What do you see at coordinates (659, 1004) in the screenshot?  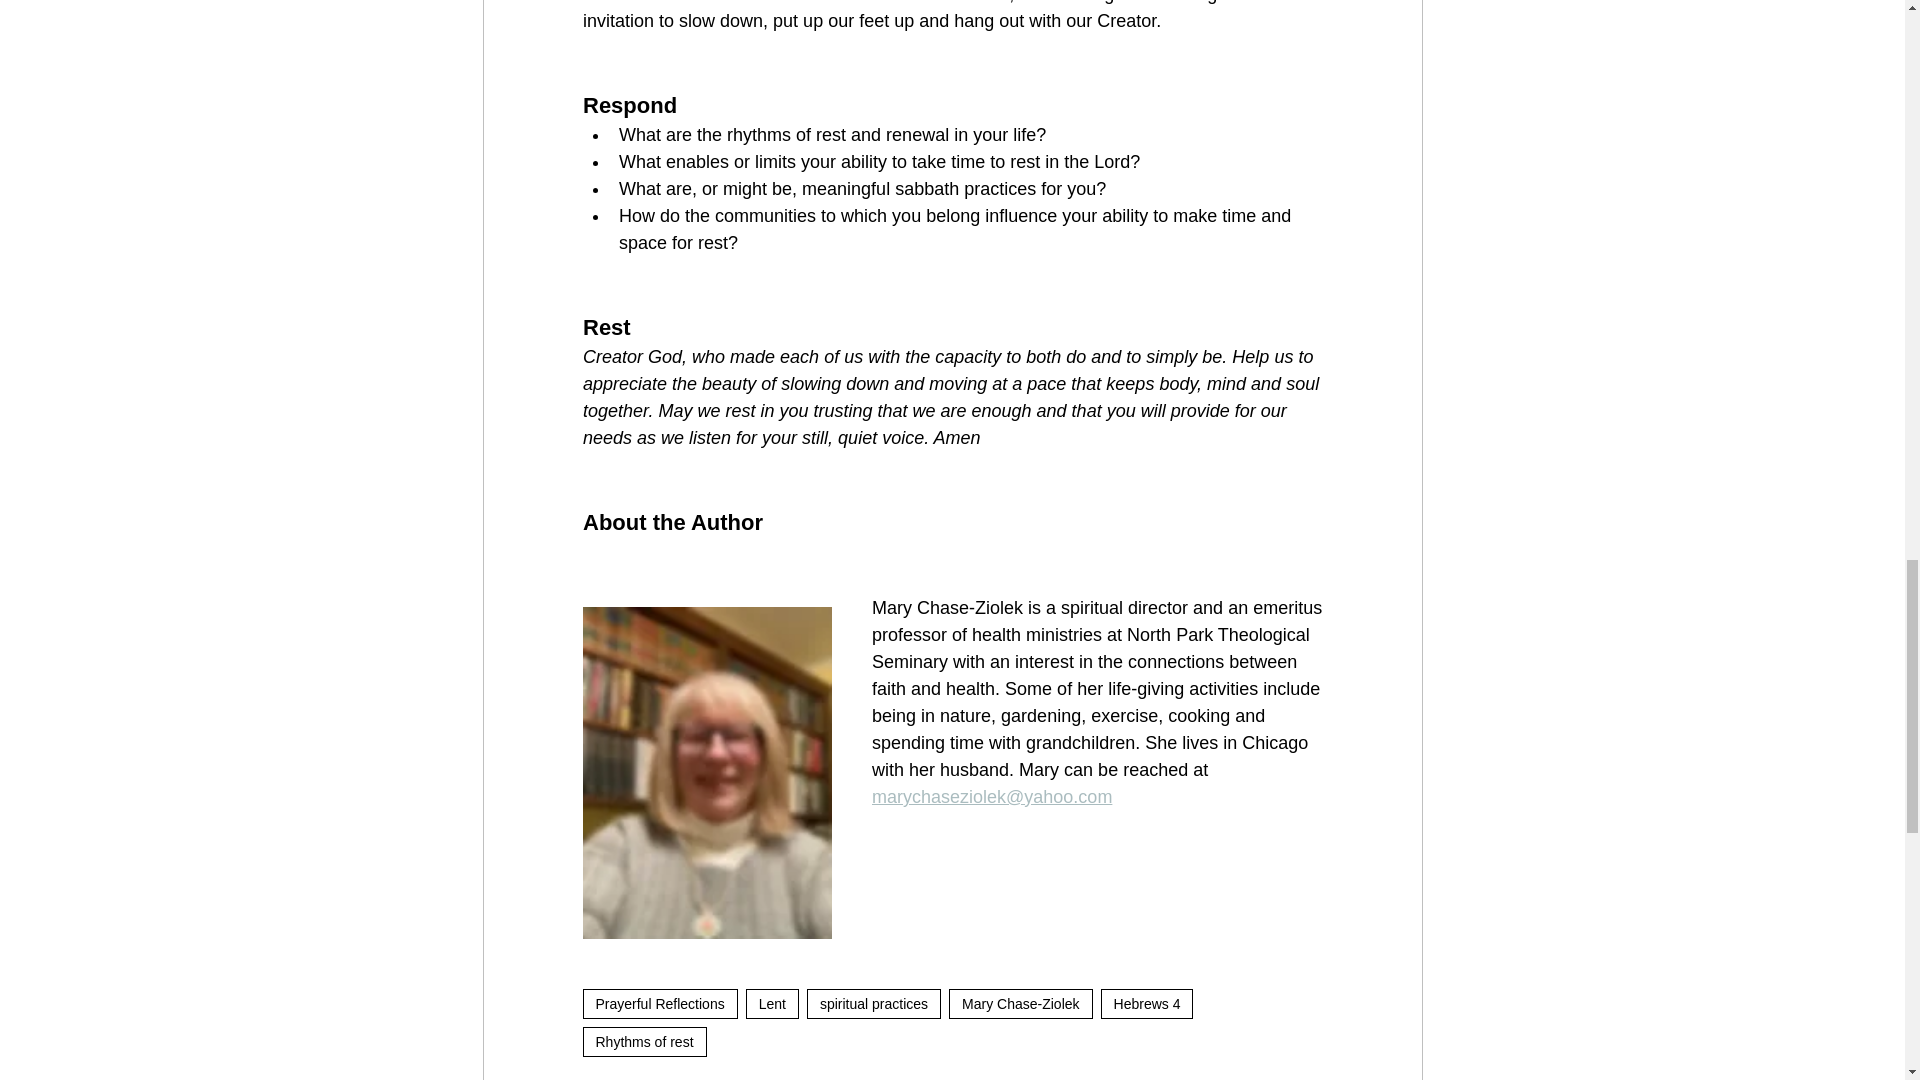 I see `Prayerful Reflections` at bounding box center [659, 1004].